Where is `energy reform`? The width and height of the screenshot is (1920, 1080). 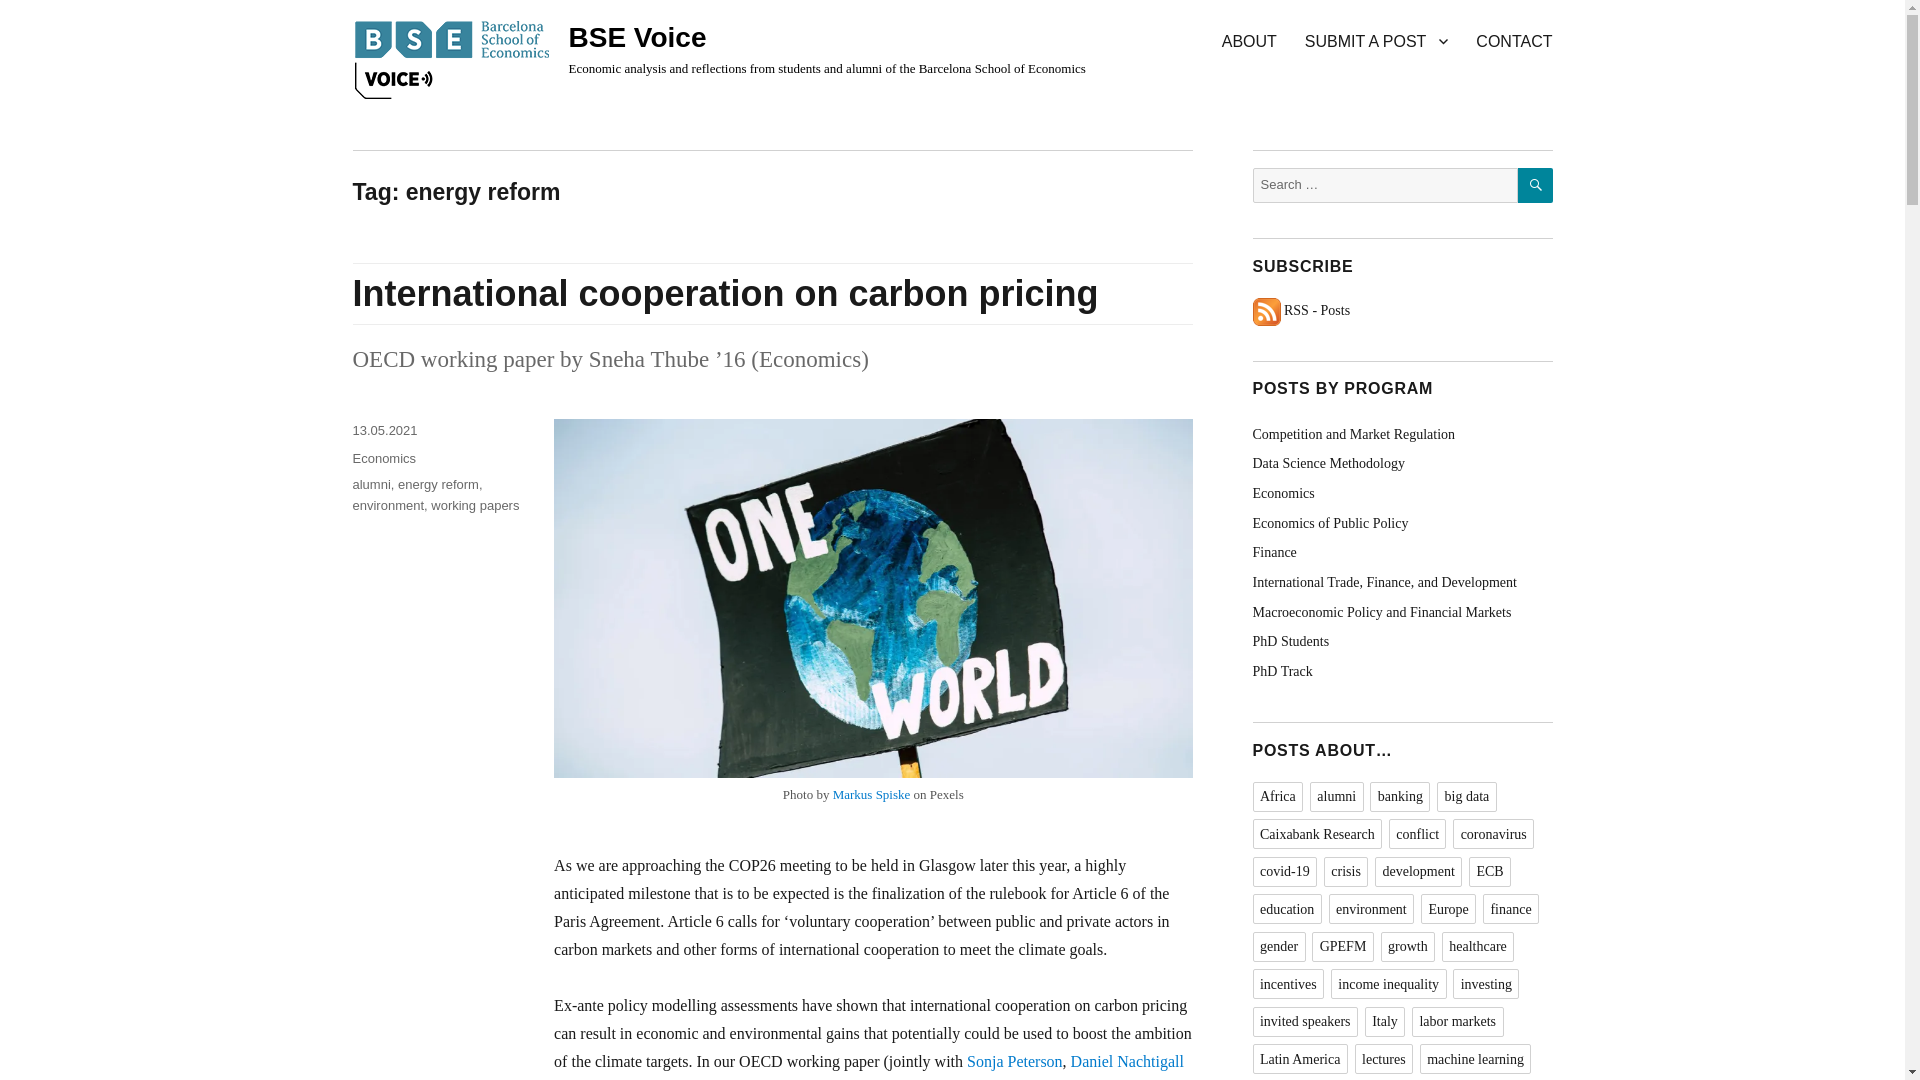
energy reform is located at coordinates (438, 484).